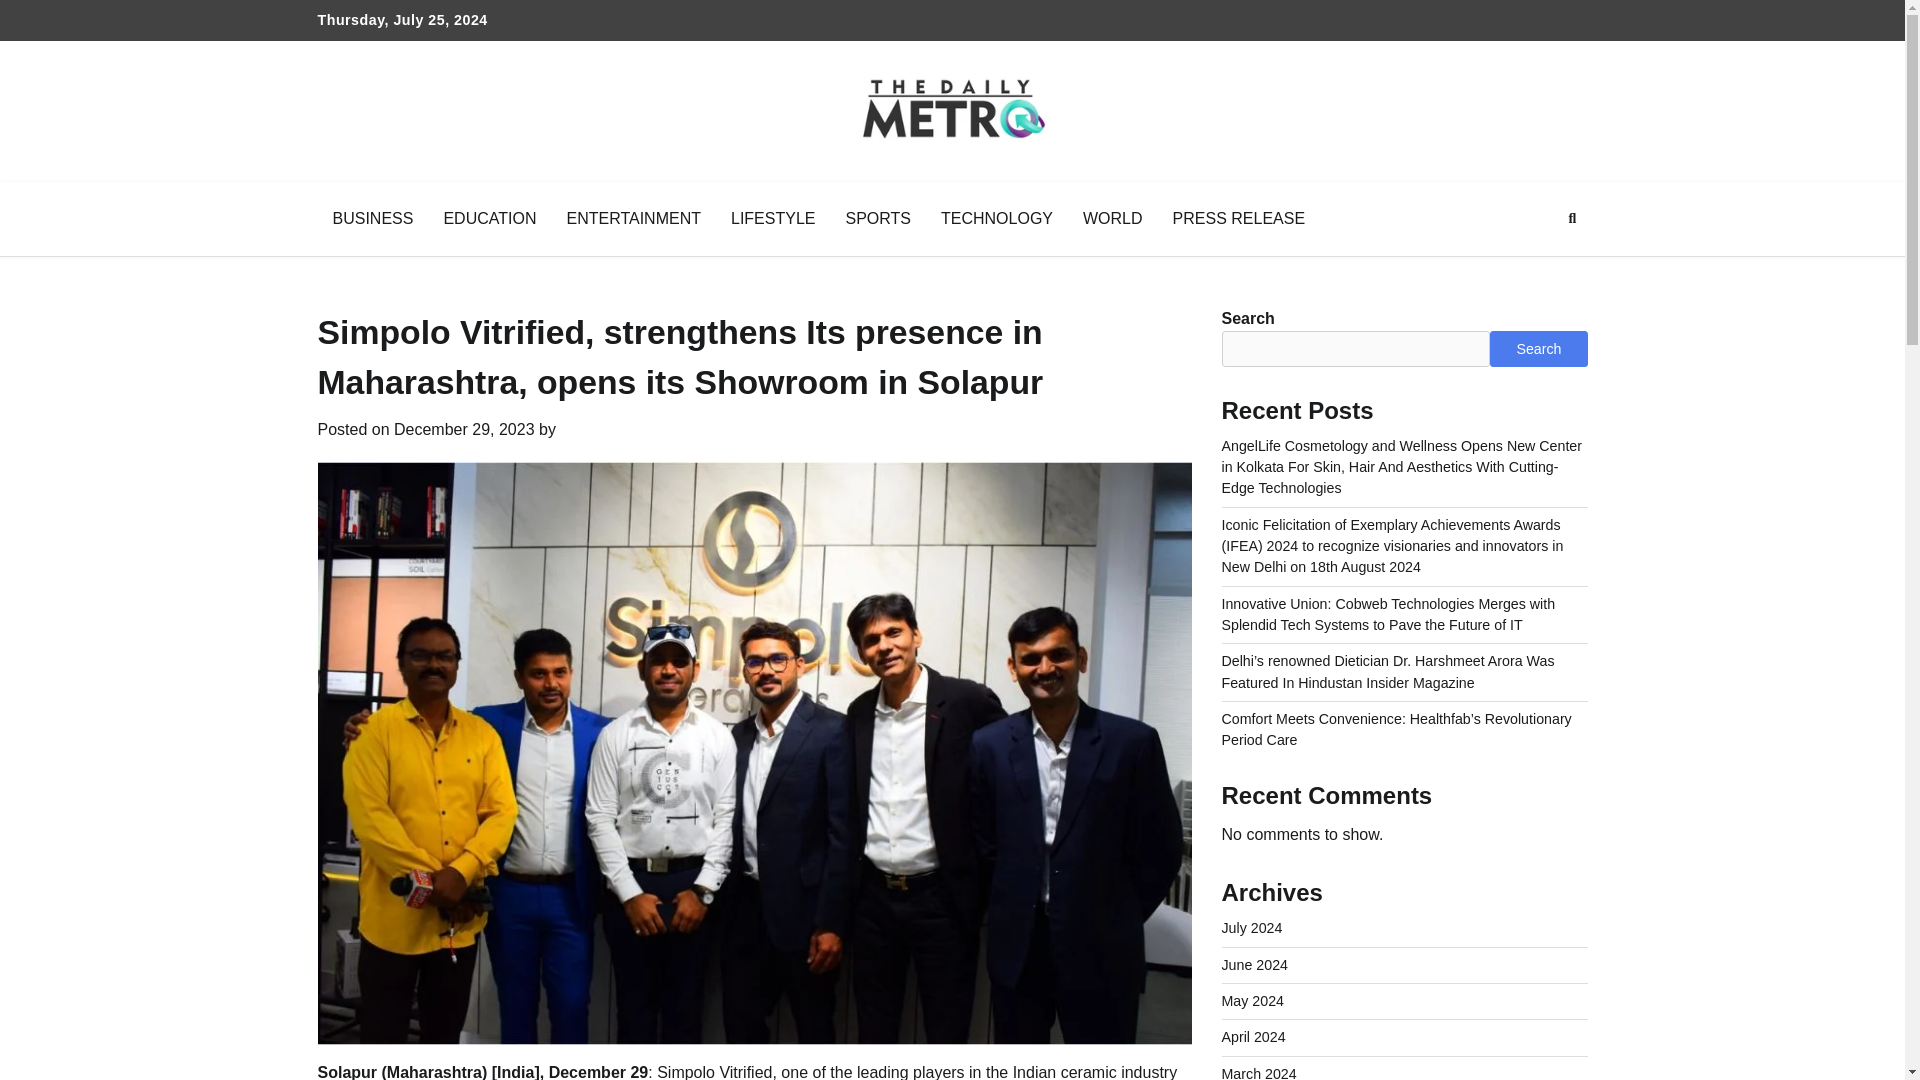  I want to click on Search, so click(1536, 266).